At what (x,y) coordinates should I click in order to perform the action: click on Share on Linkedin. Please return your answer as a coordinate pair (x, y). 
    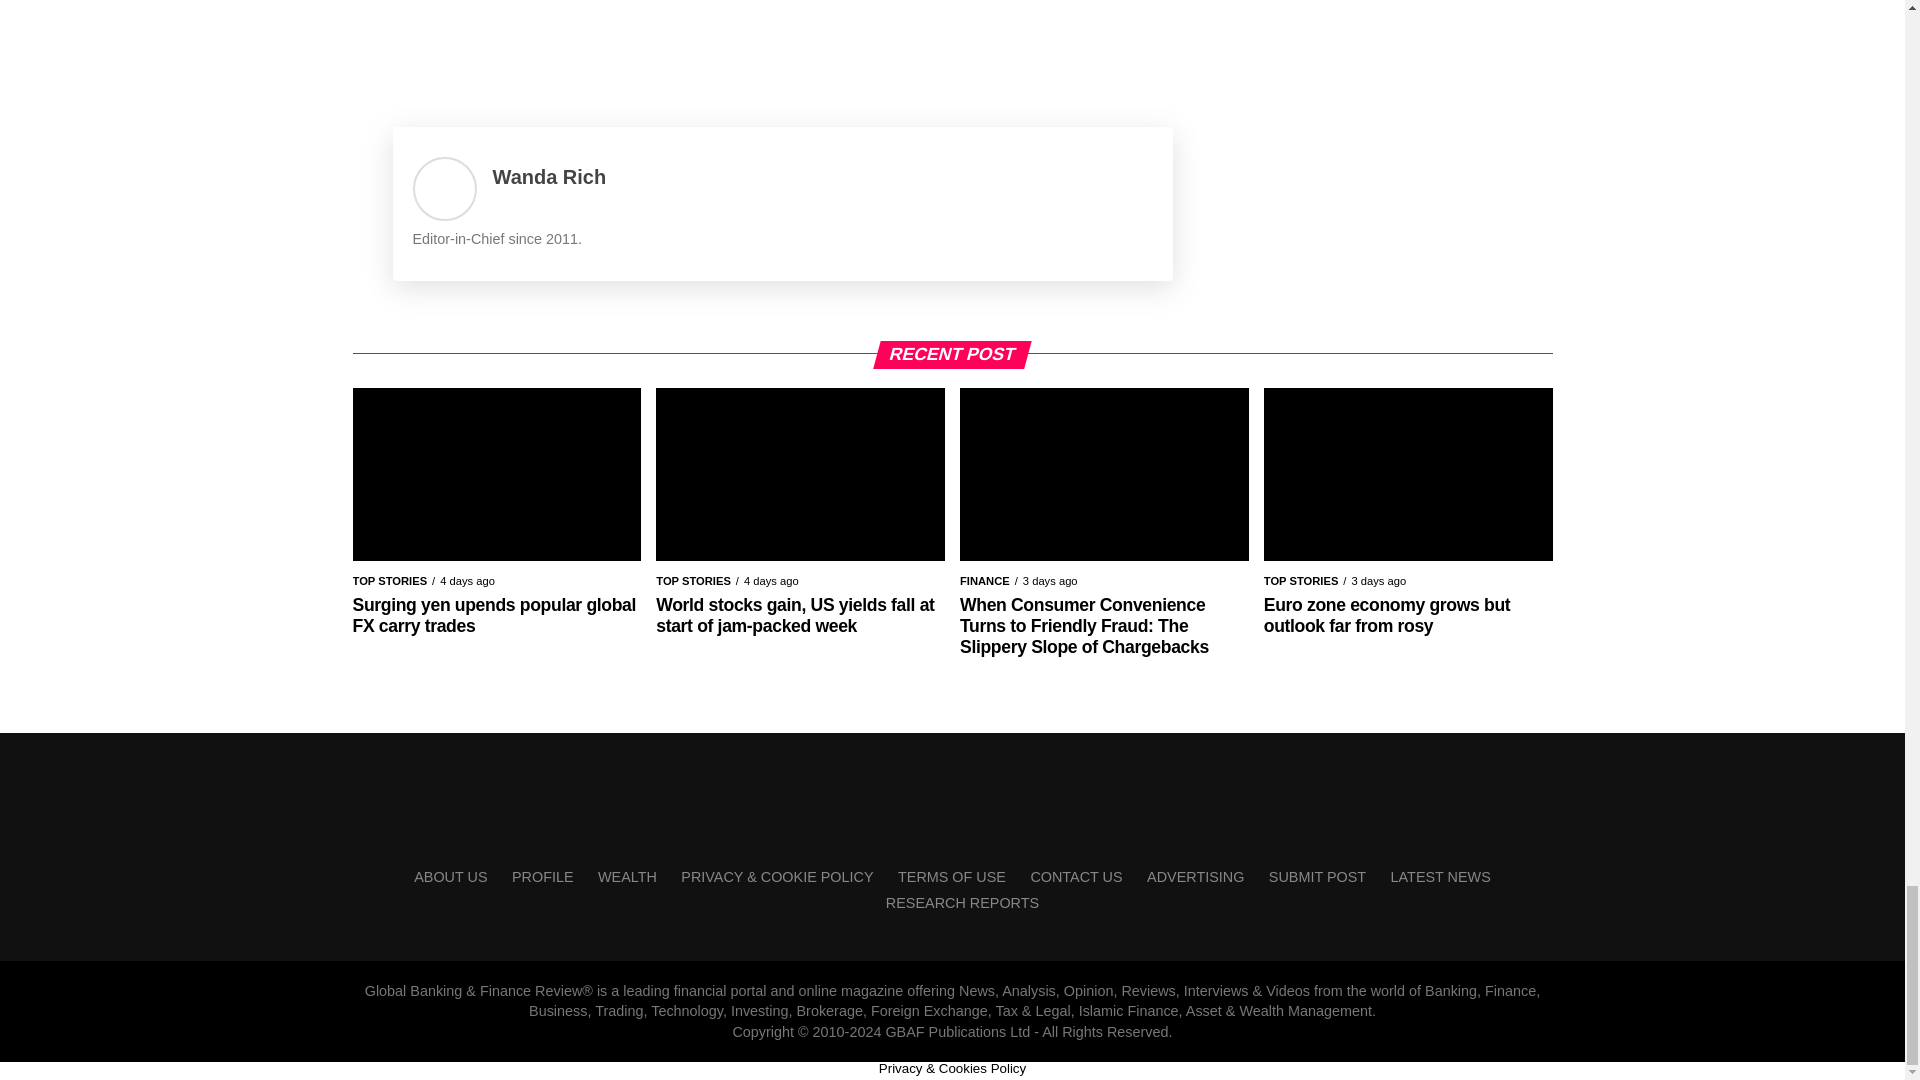
    Looking at the image, I should click on (519, 52).